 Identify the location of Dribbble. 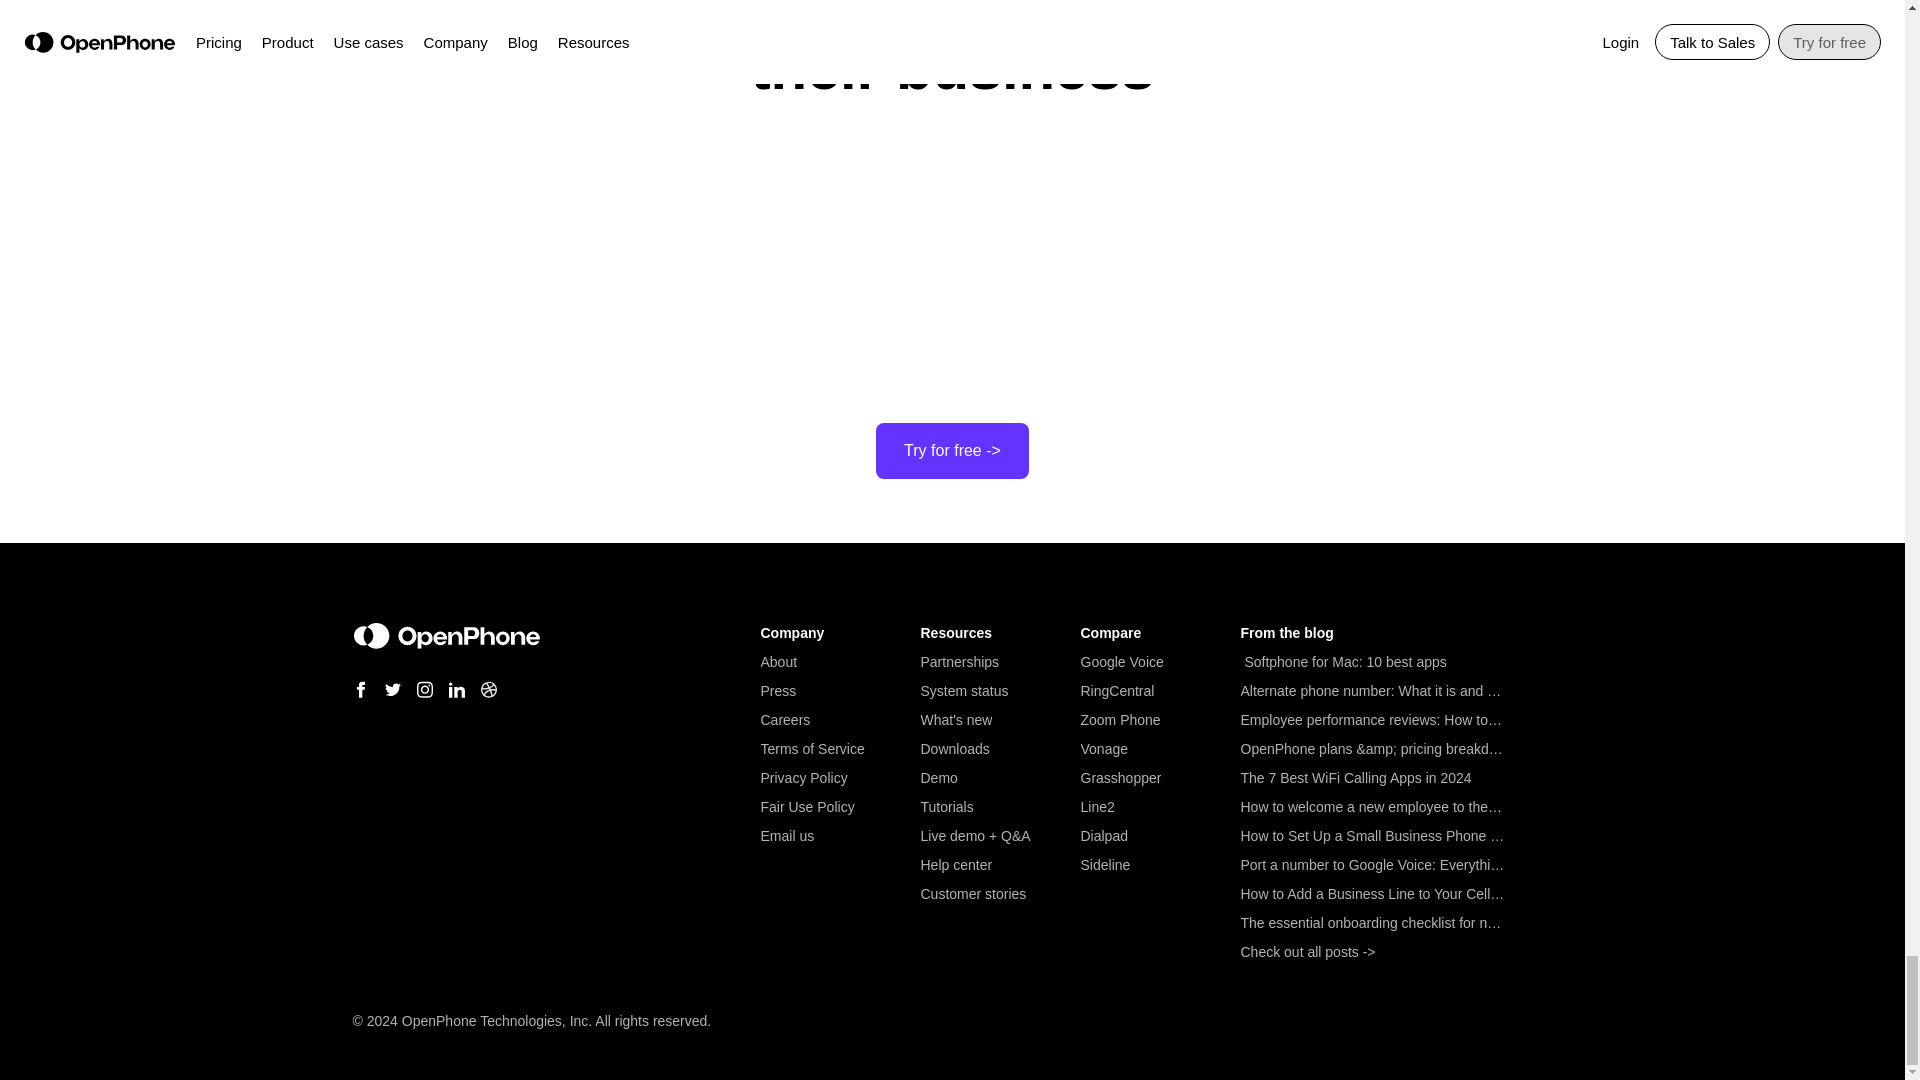
(488, 688).